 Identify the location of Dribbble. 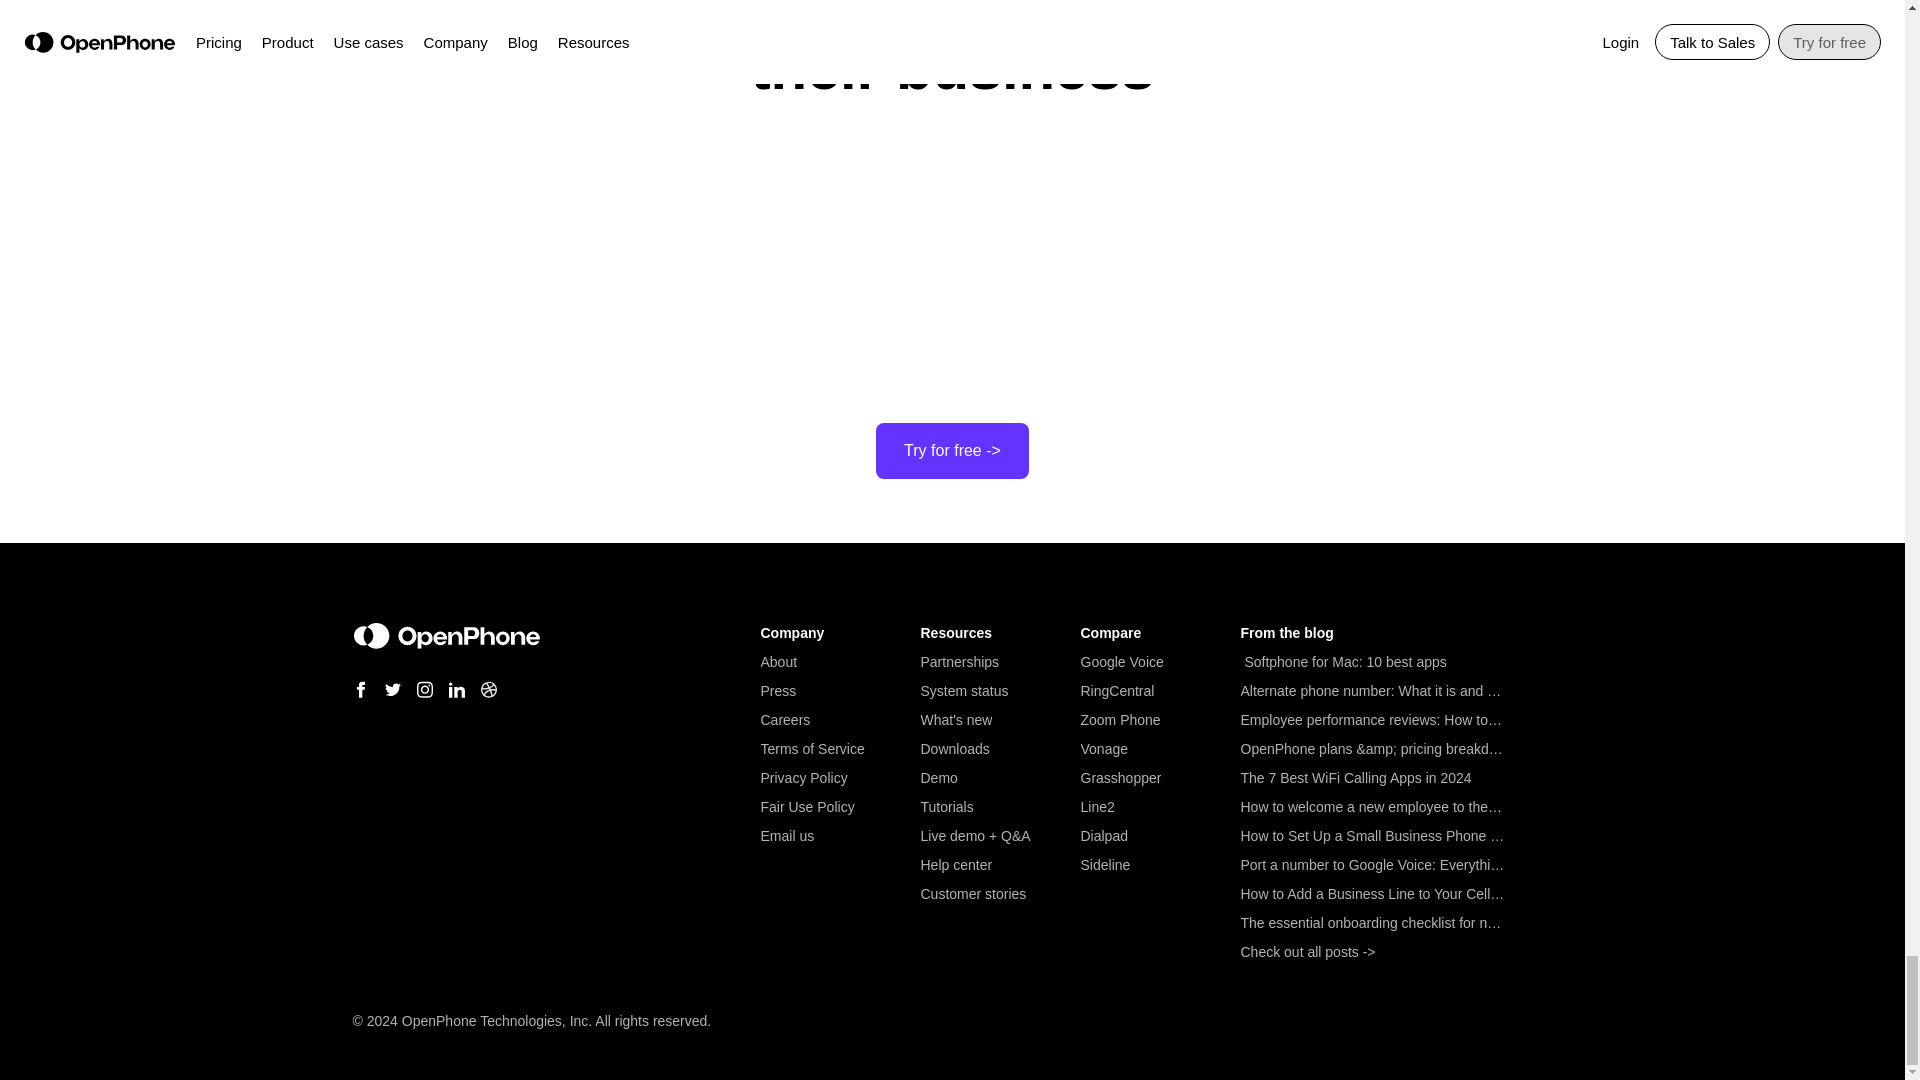
(488, 688).